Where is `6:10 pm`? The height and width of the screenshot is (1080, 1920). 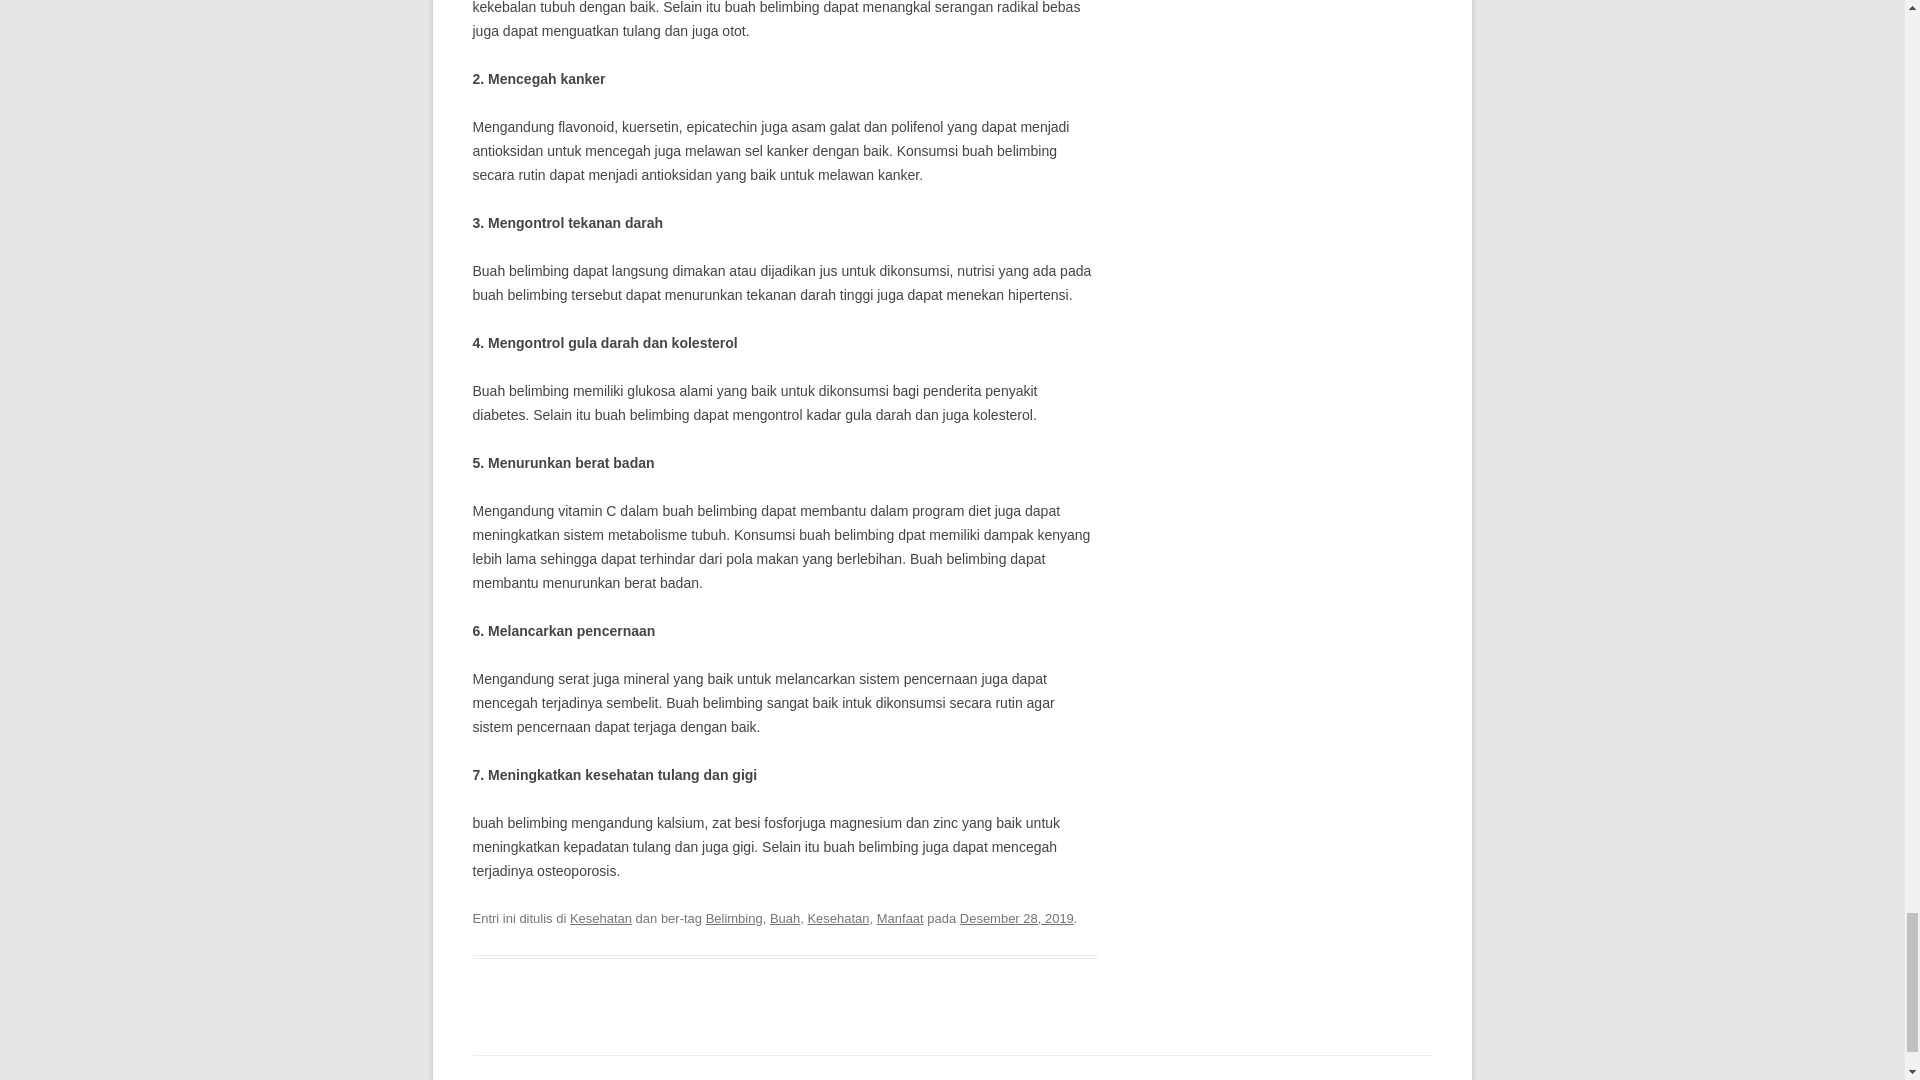
6:10 pm is located at coordinates (1016, 918).